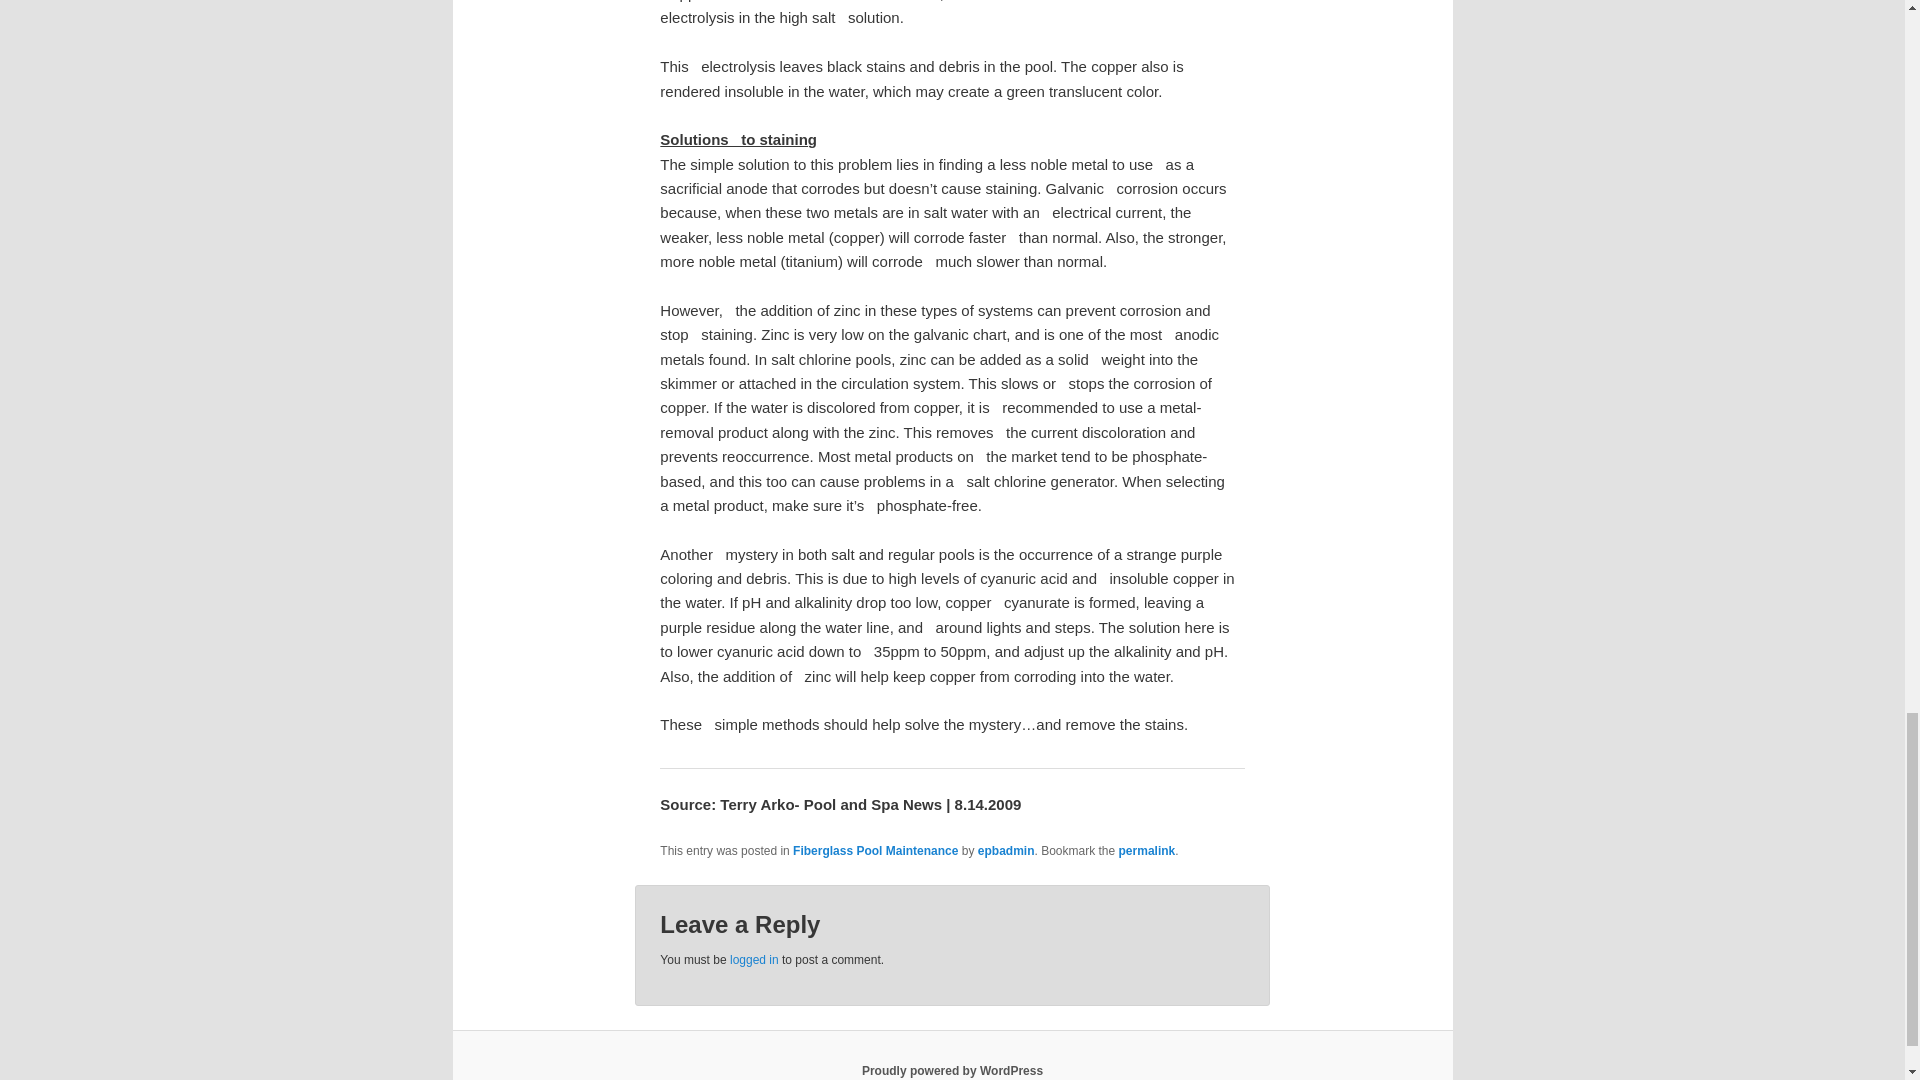  I want to click on epbadmin, so click(1006, 850).